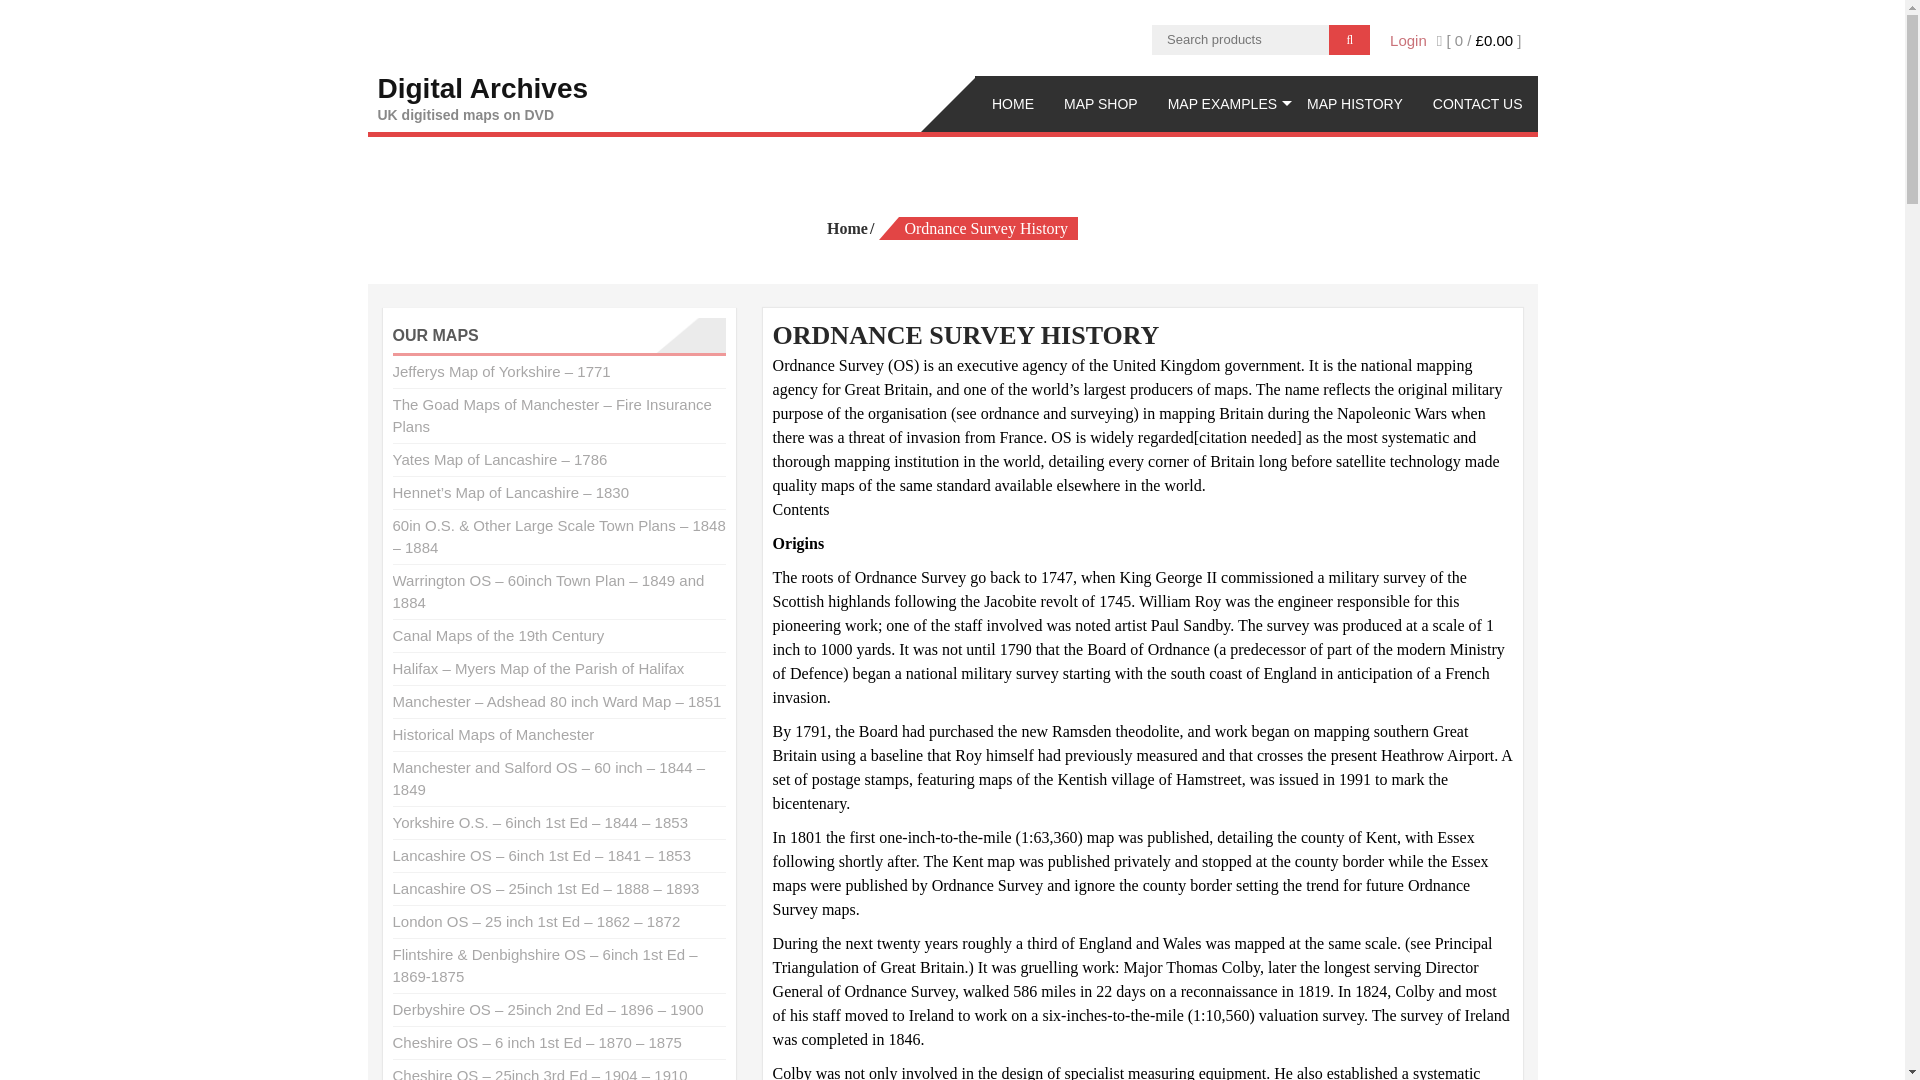 This screenshot has height=1080, width=1920. What do you see at coordinates (1478, 103) in the screenshot?
I see `HOME` at bounding box center [1478, 103].